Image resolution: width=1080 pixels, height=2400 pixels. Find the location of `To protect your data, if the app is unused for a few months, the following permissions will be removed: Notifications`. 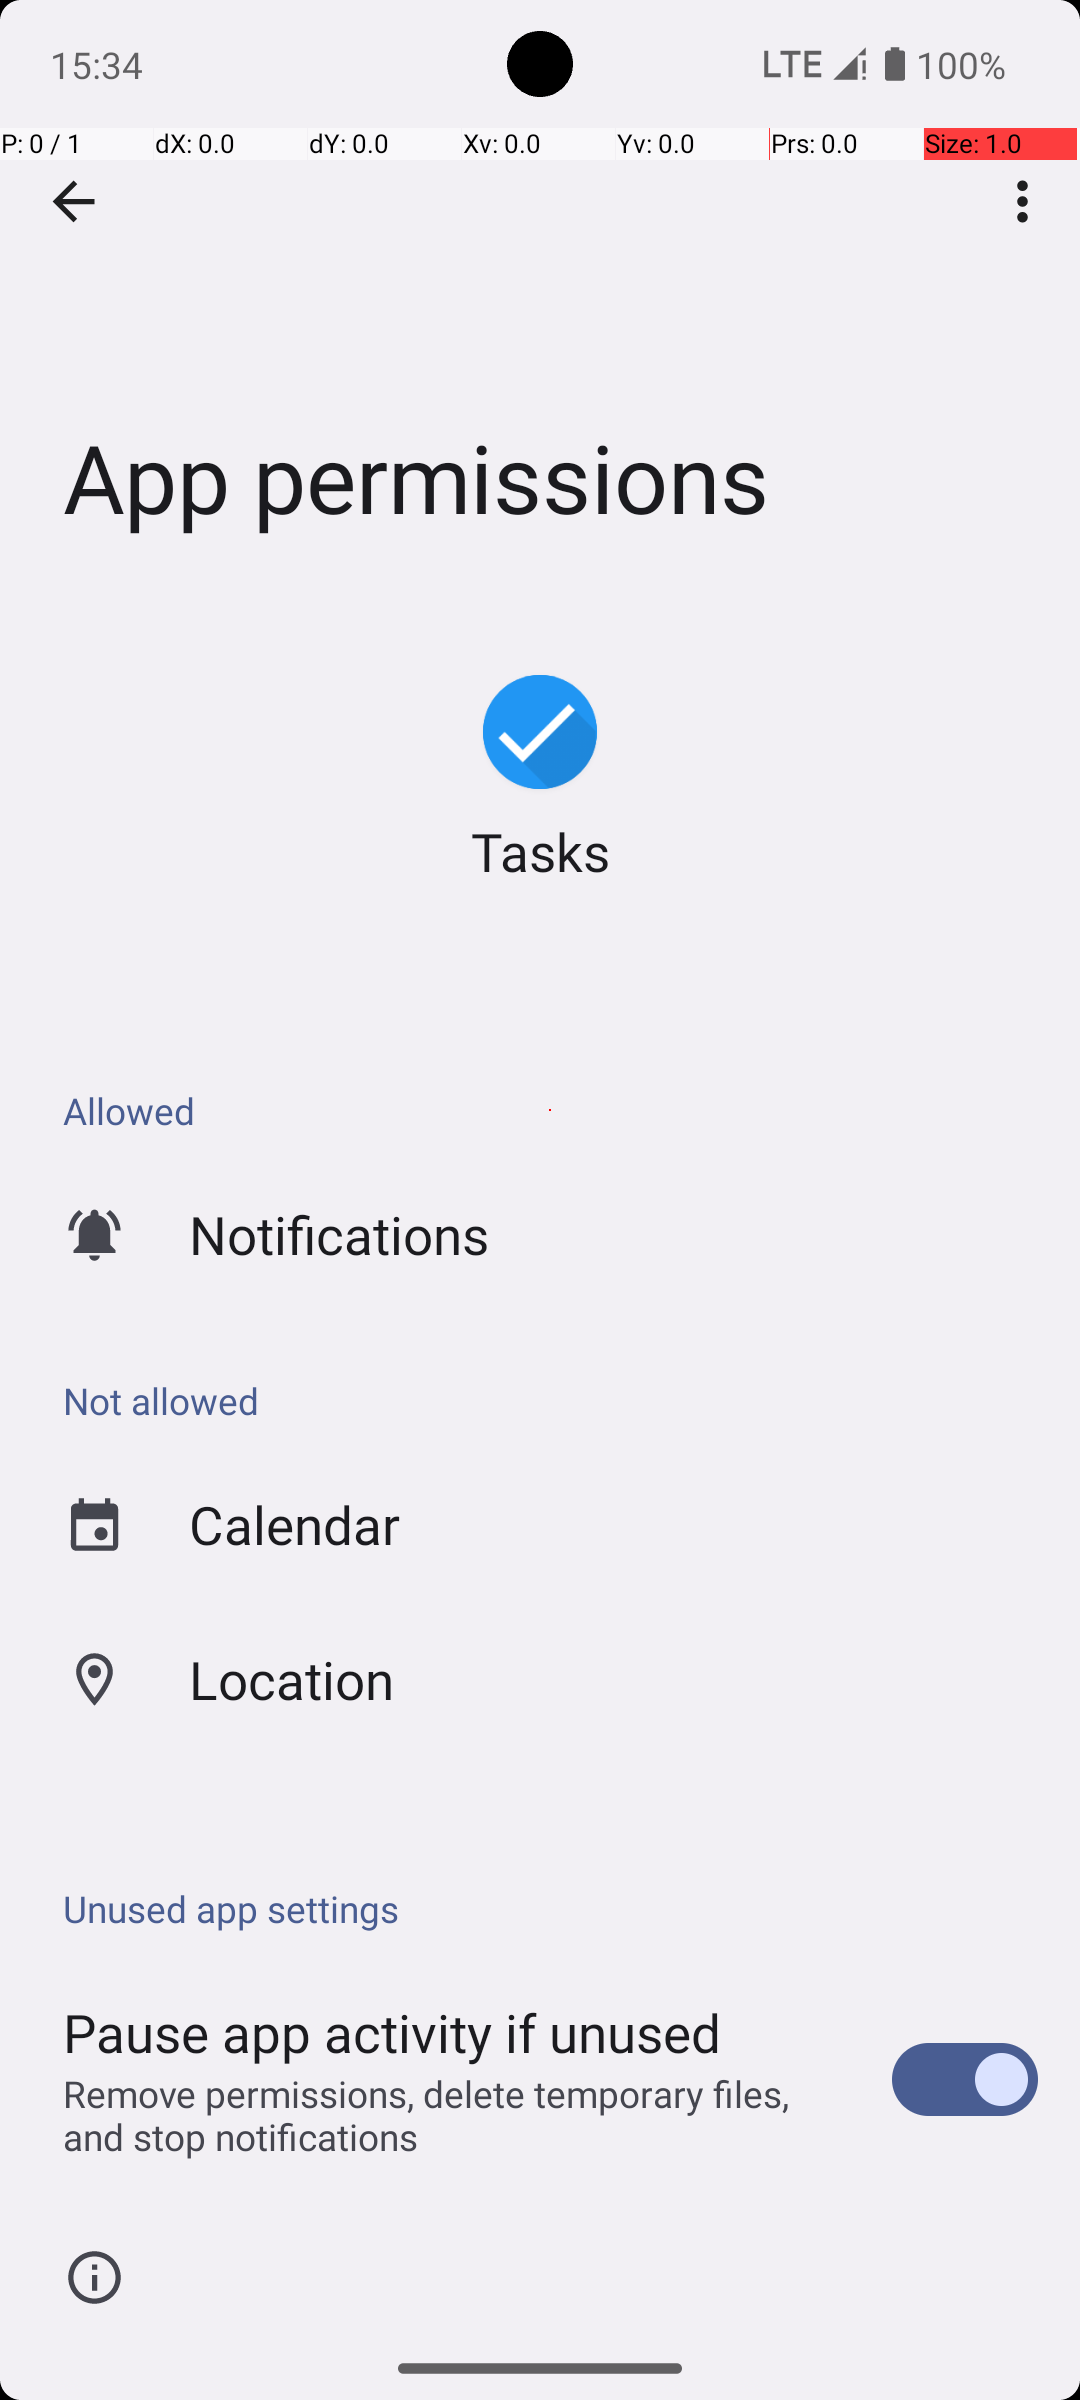

To protect your data, if the app is unused for a few months, the following permissions will be removed: Notifications is located at coordinates (550, 2328).